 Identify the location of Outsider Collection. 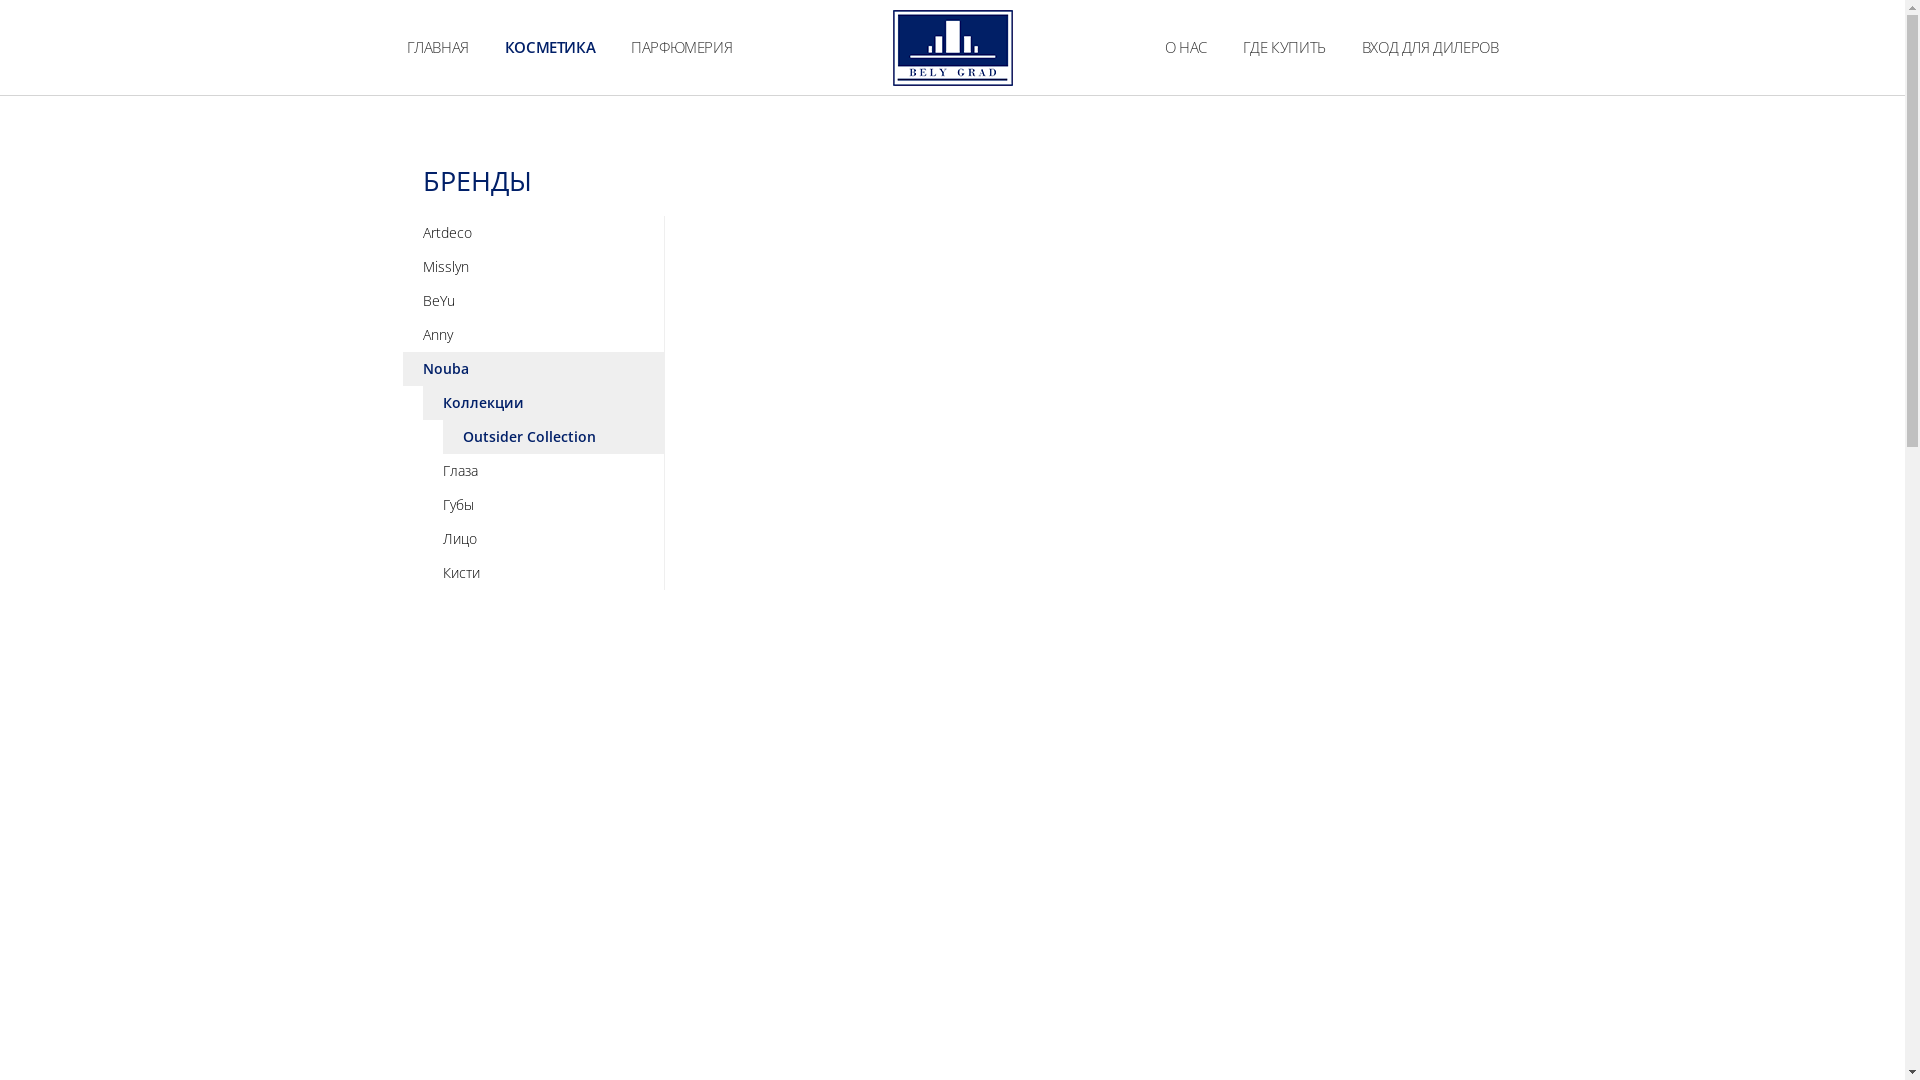
(553, 437).